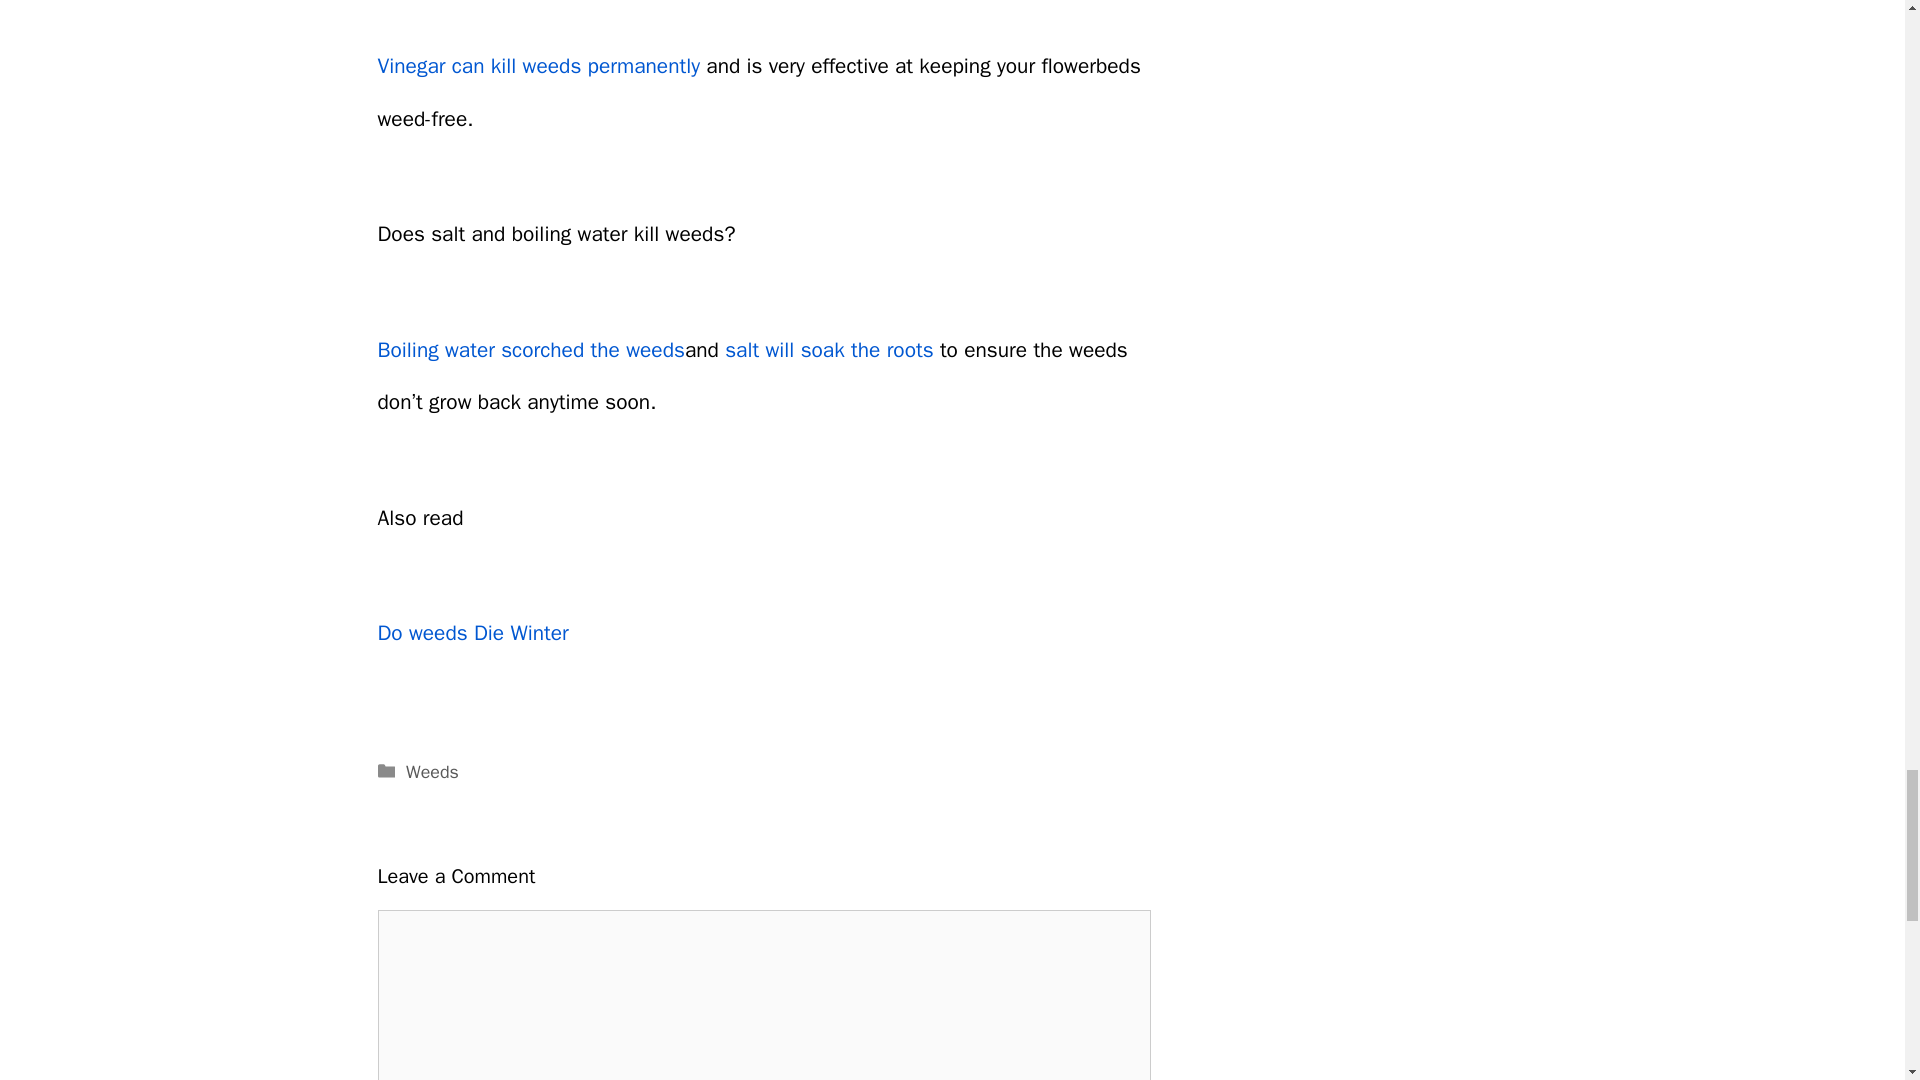 The height and width of the screenshot is (1080, 1920). Describe the element at coordinates (542, 65) in the screenshot. I see `Vinegar can kill weeds permanently` at that location.